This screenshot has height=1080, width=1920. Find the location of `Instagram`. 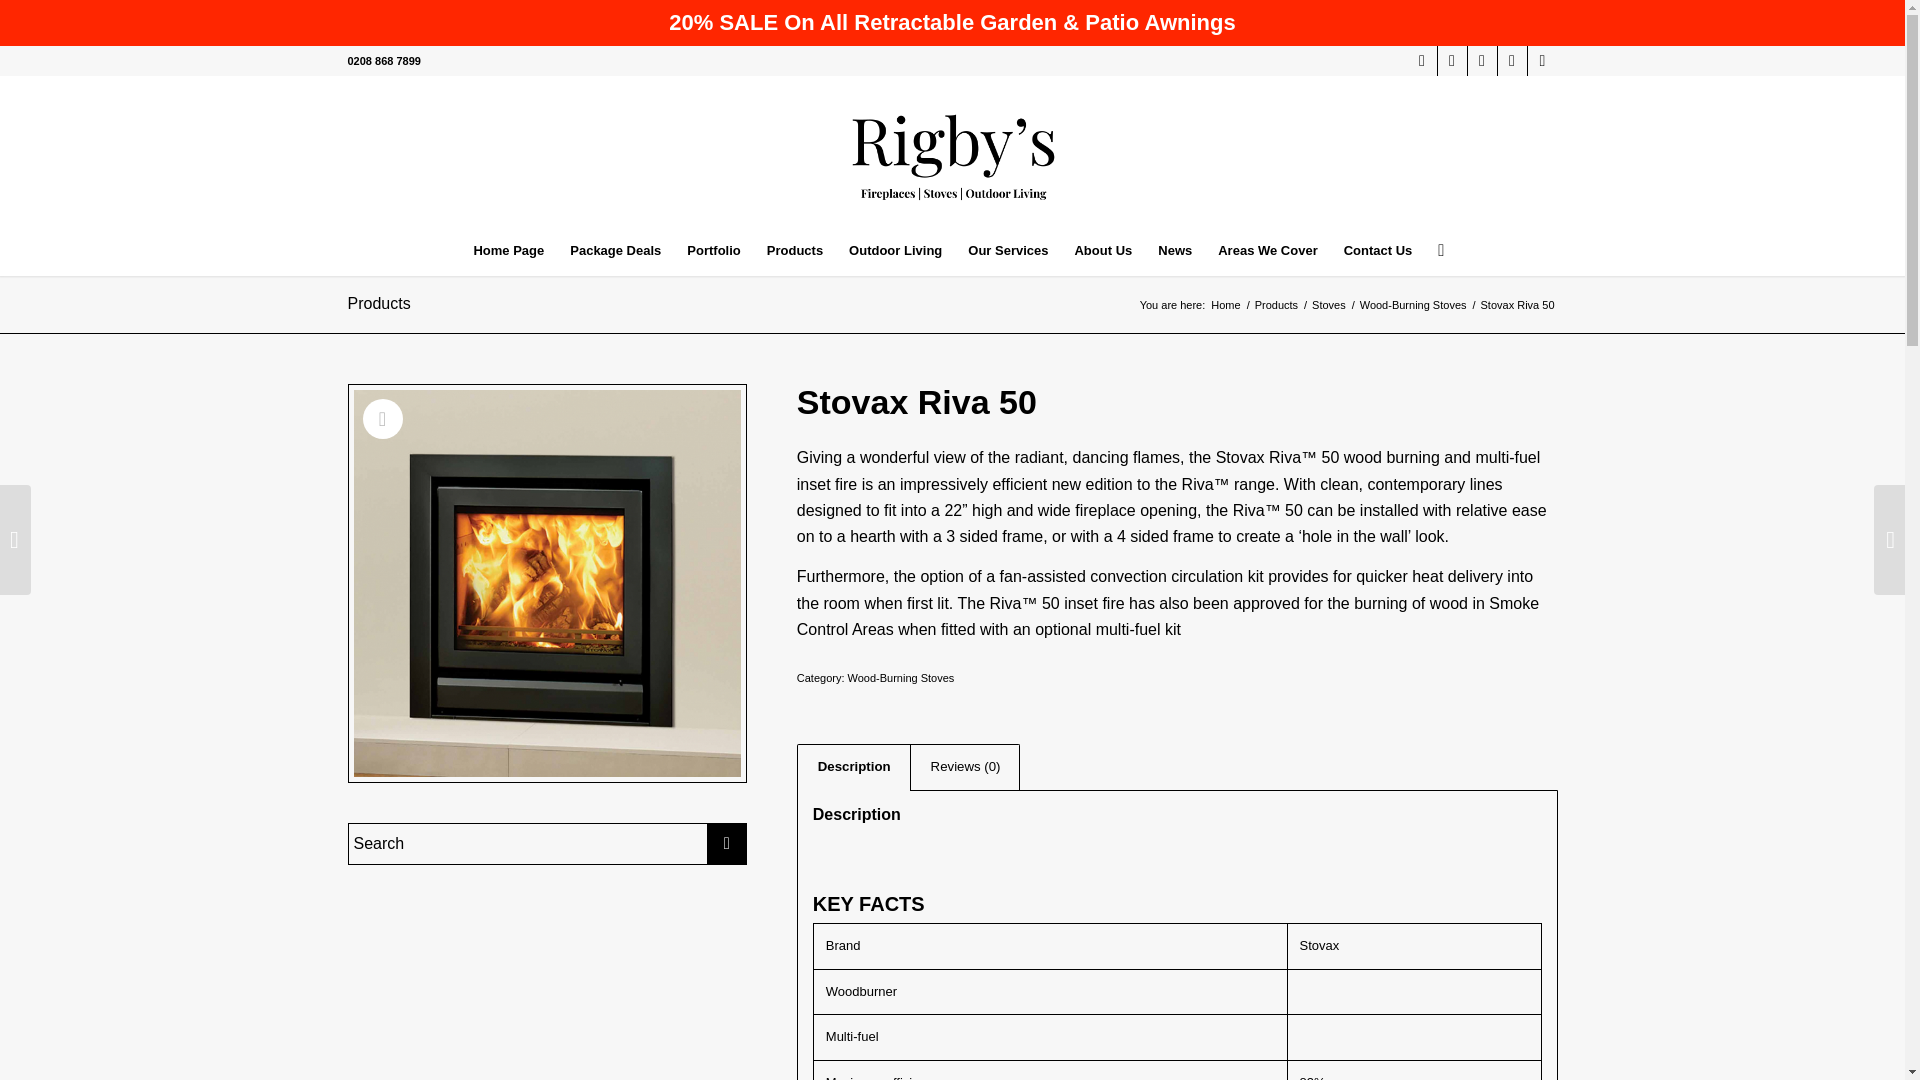

Instagram is located at coordinates (1482, 60).